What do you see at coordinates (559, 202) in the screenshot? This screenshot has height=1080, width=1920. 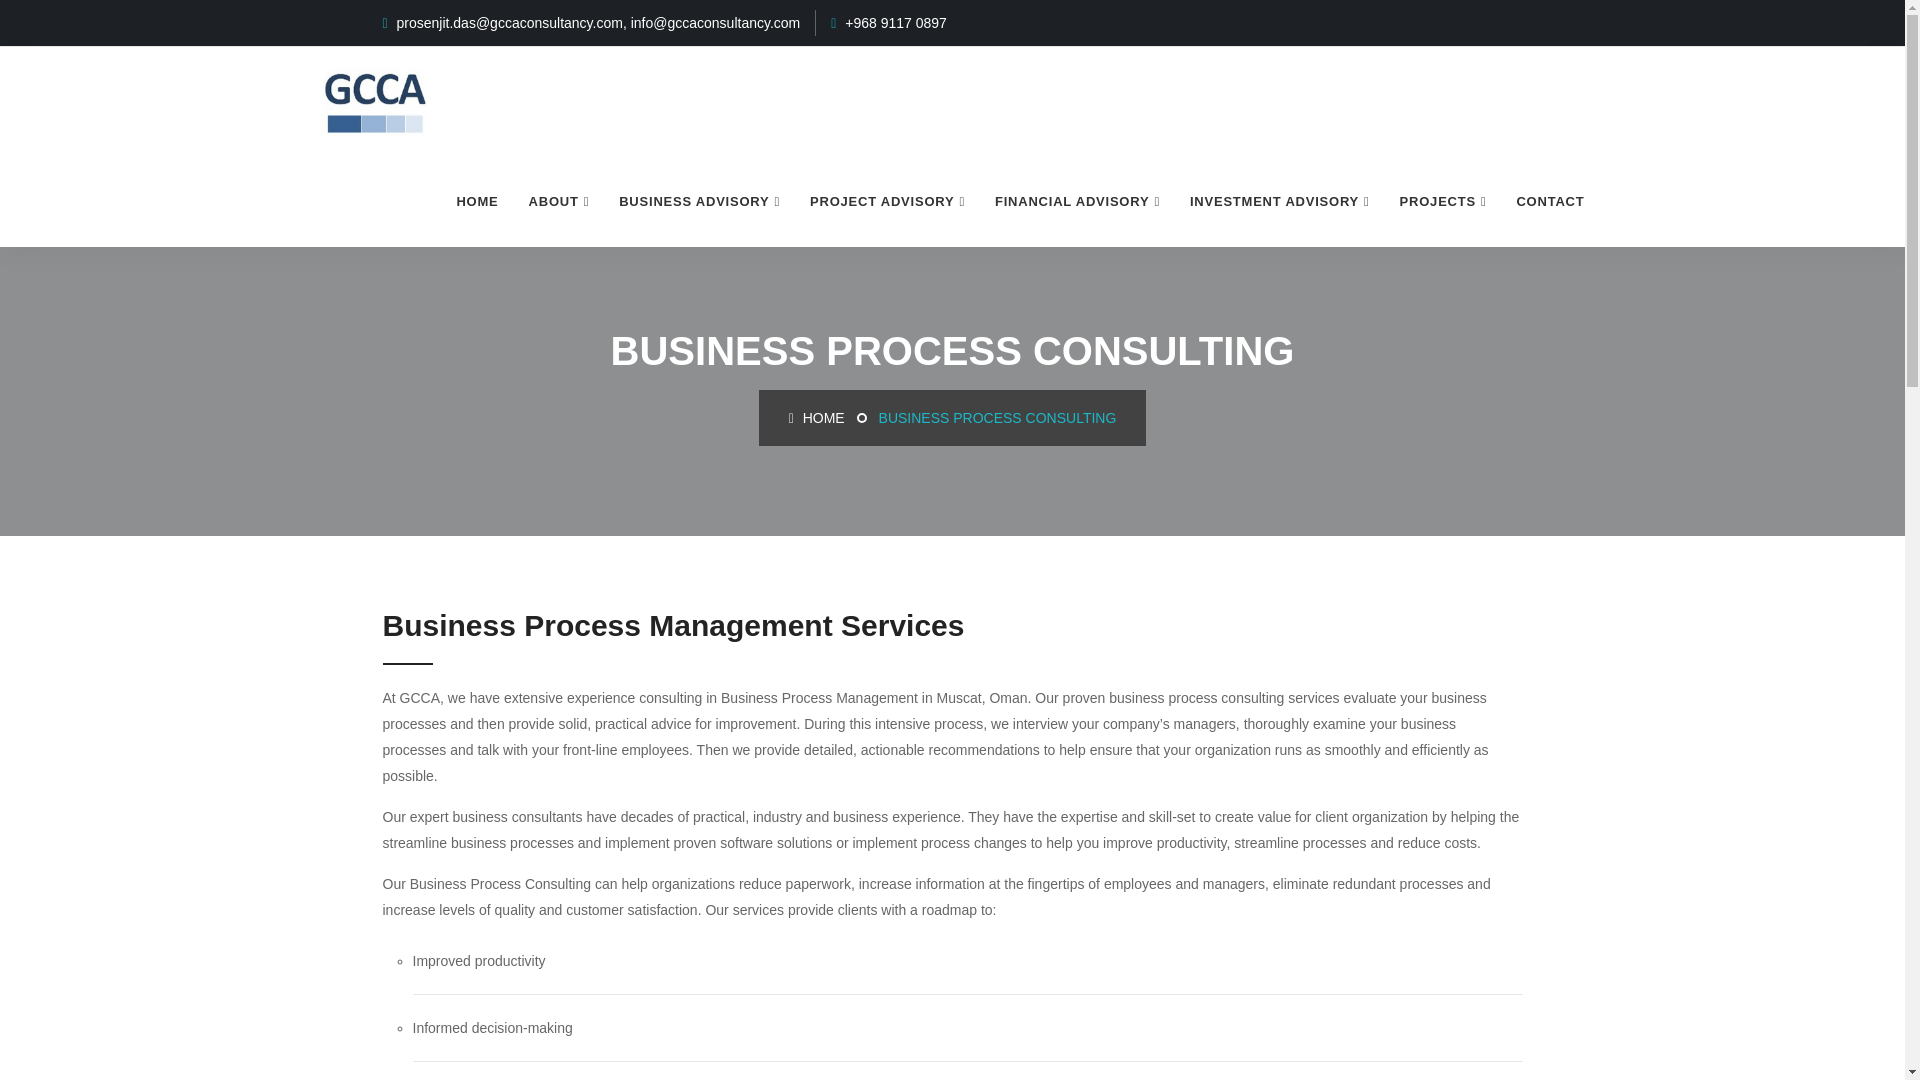 I see `ABOUT` at bounding box center [559, 202].